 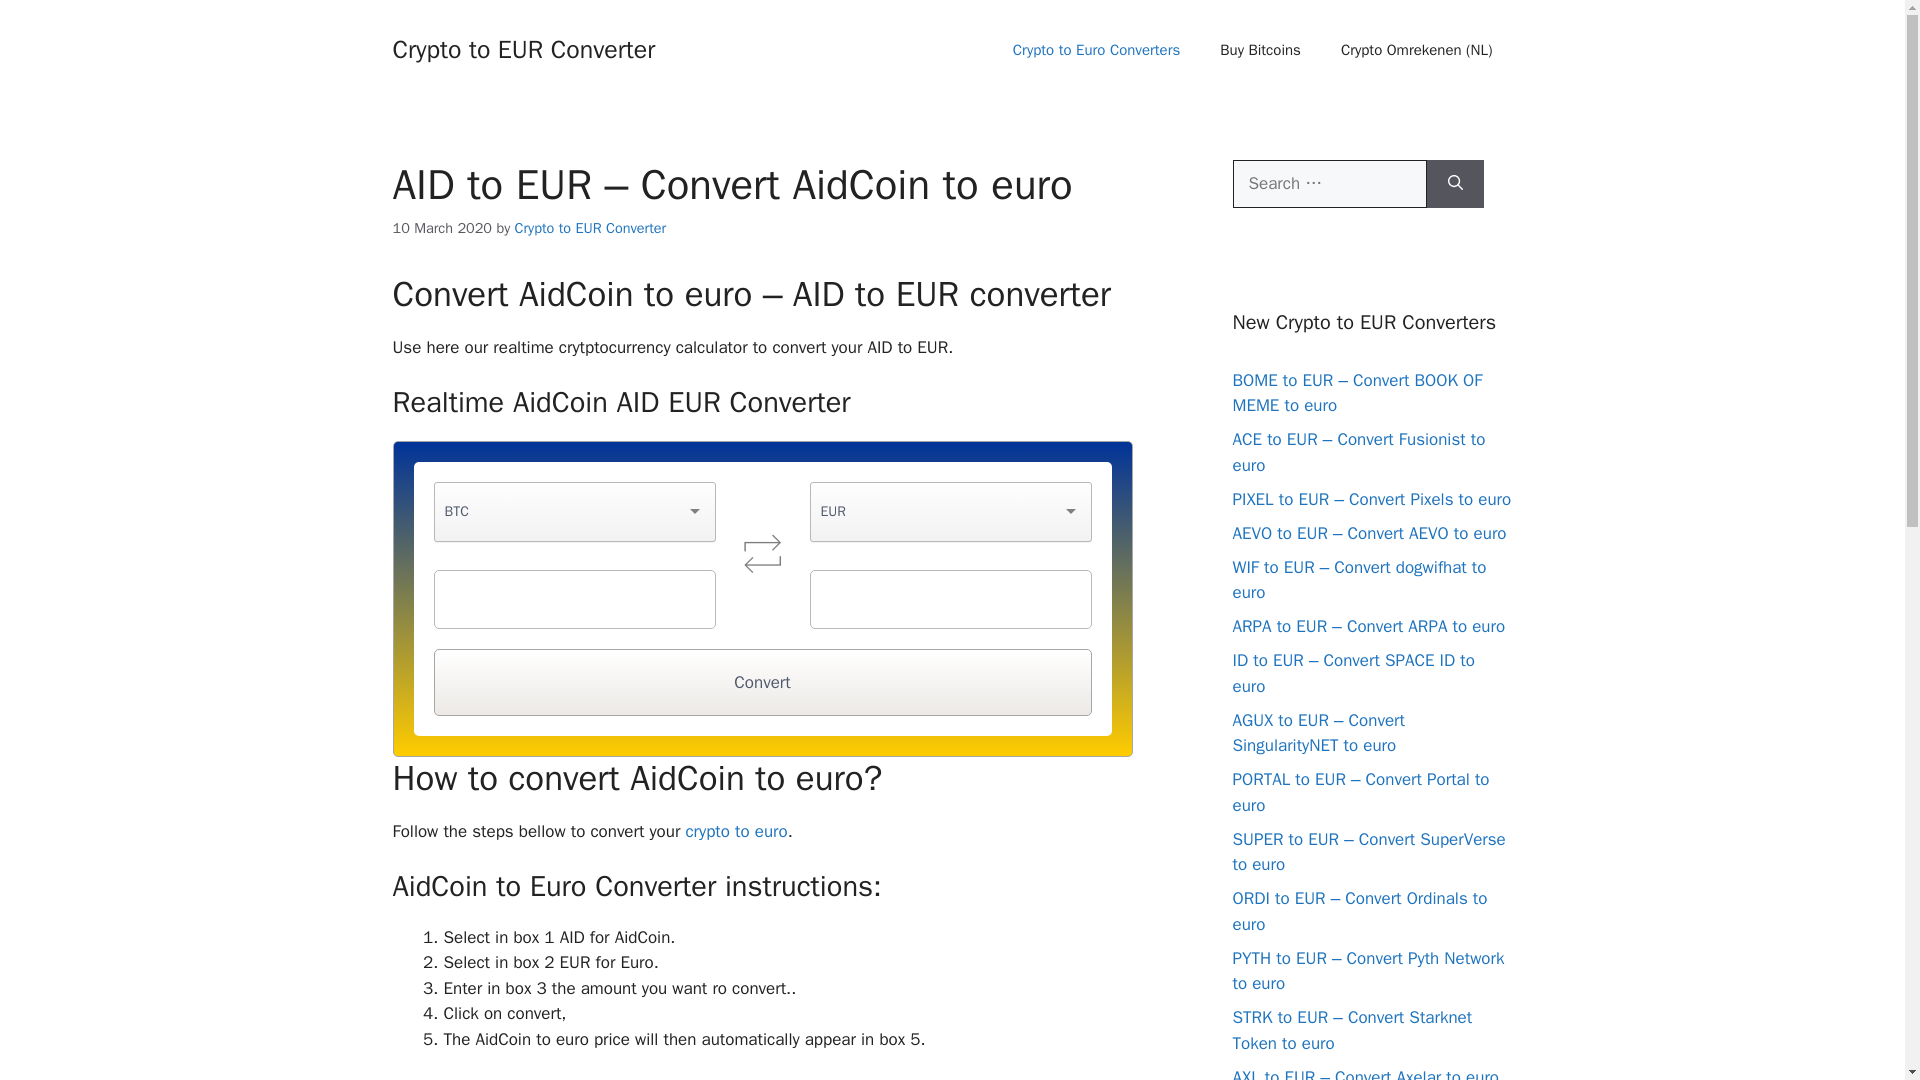 What do you see at coordinates (1260, 50) in the screenshot?
I see `Buy Bitcoins` at bounding box center [1260, 50].